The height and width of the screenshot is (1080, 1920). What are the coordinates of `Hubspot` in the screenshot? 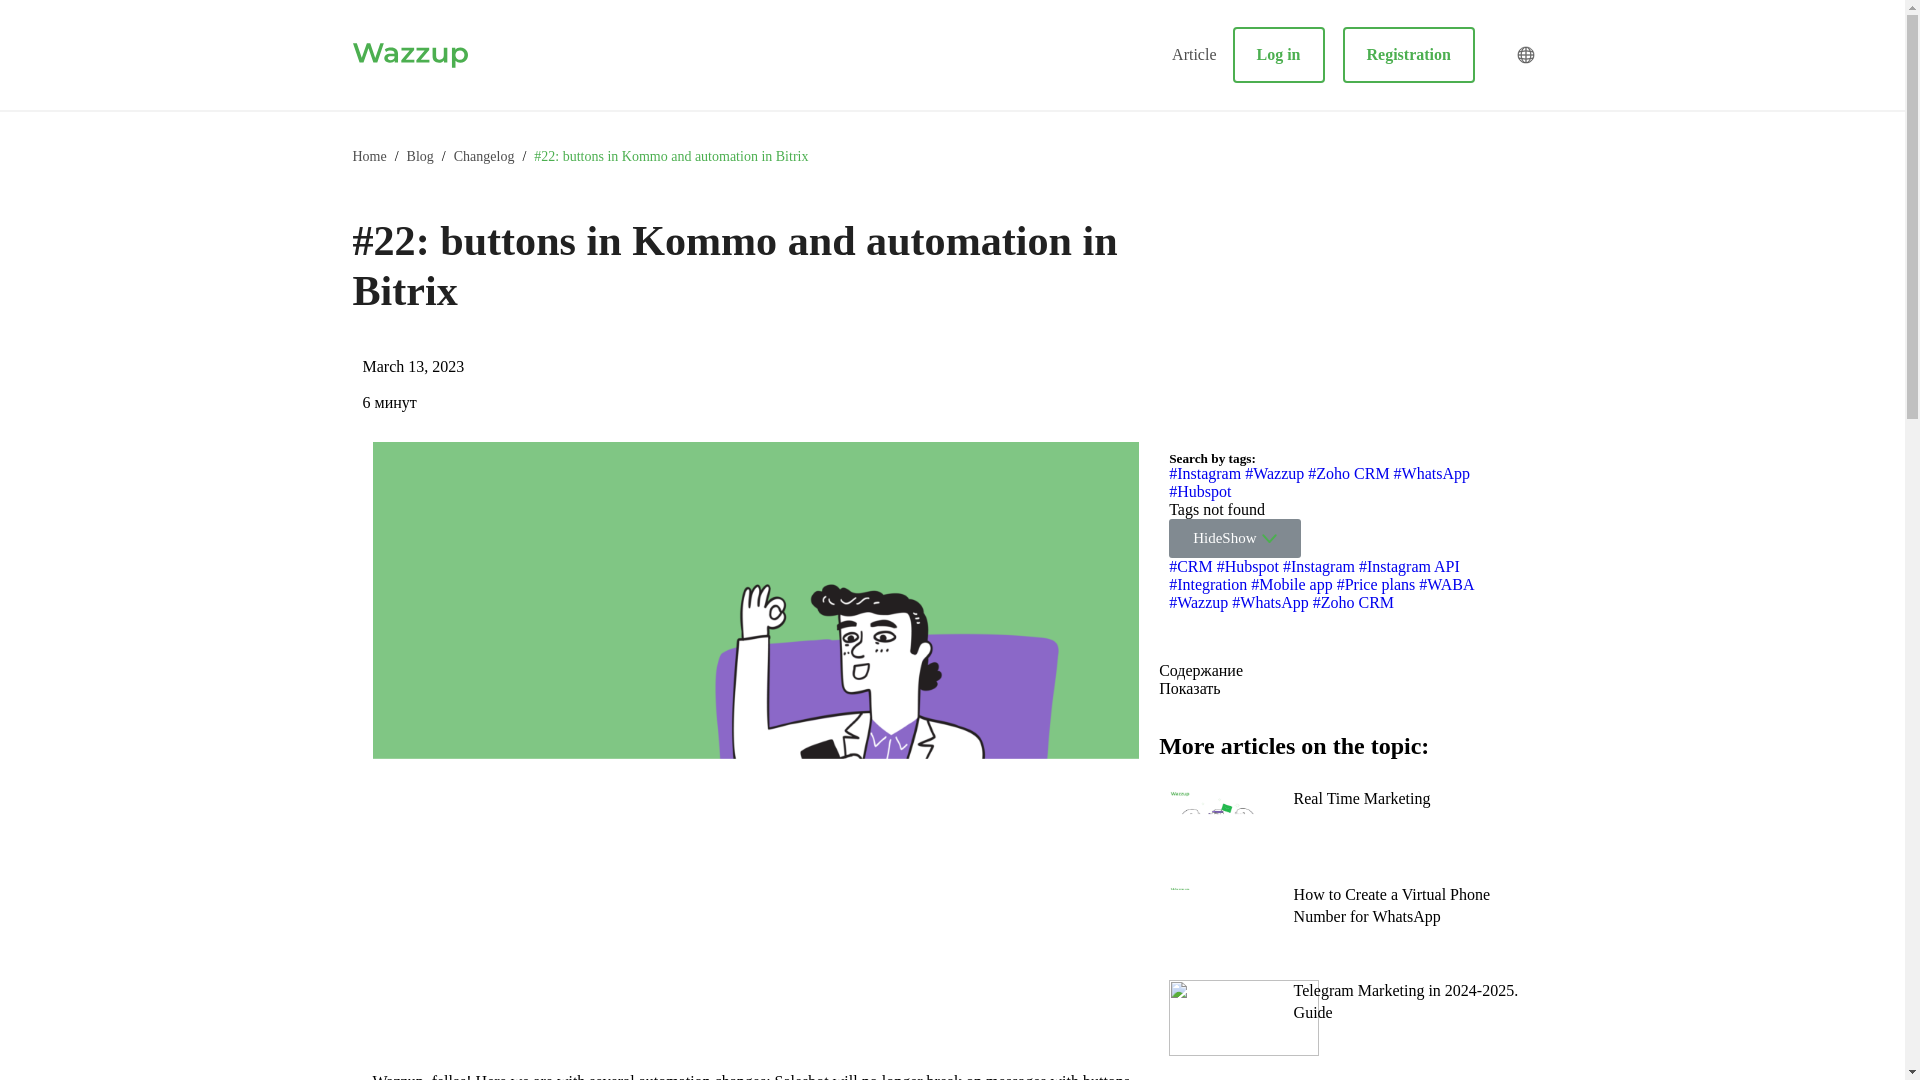 It's located at (1200, 491).